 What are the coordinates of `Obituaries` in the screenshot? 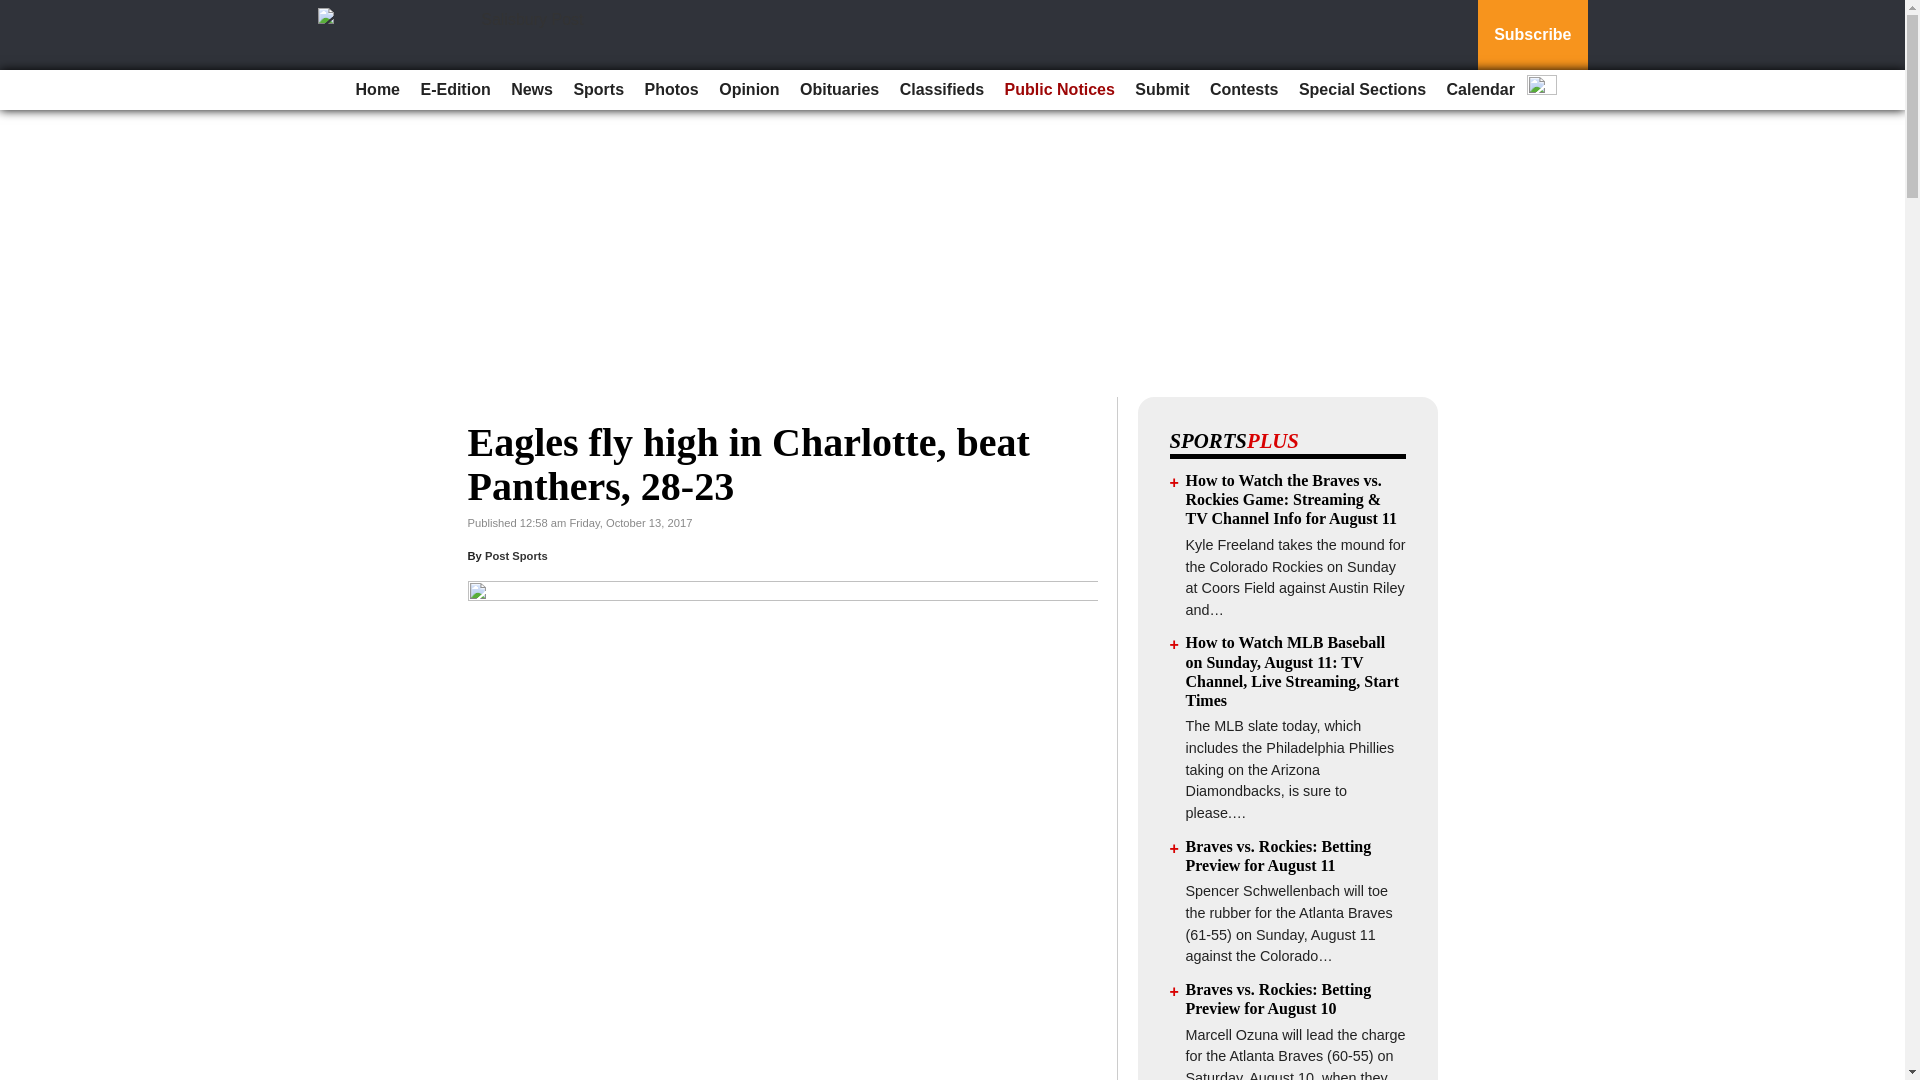 It's located at (839, 90).